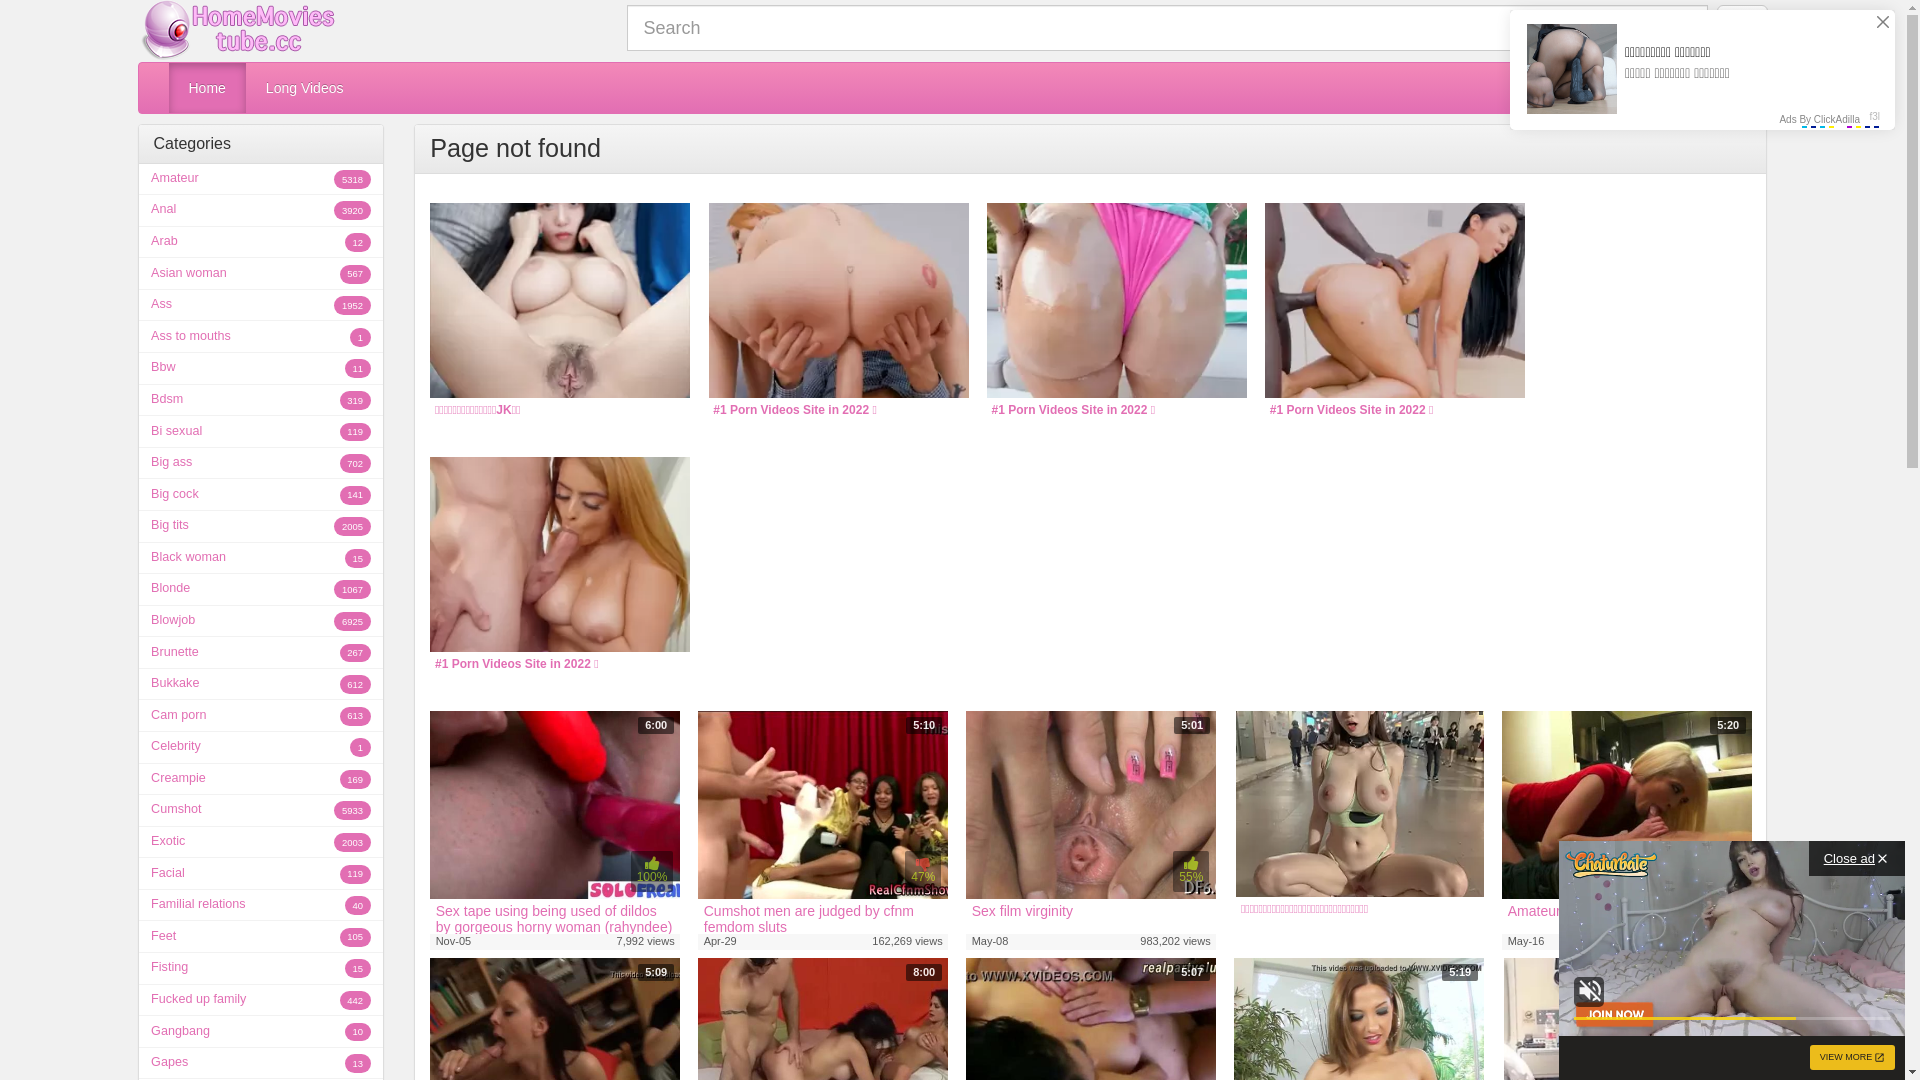 The image size is (1920, 1080). I want to click on Celebrity
1, so click(260, 748).